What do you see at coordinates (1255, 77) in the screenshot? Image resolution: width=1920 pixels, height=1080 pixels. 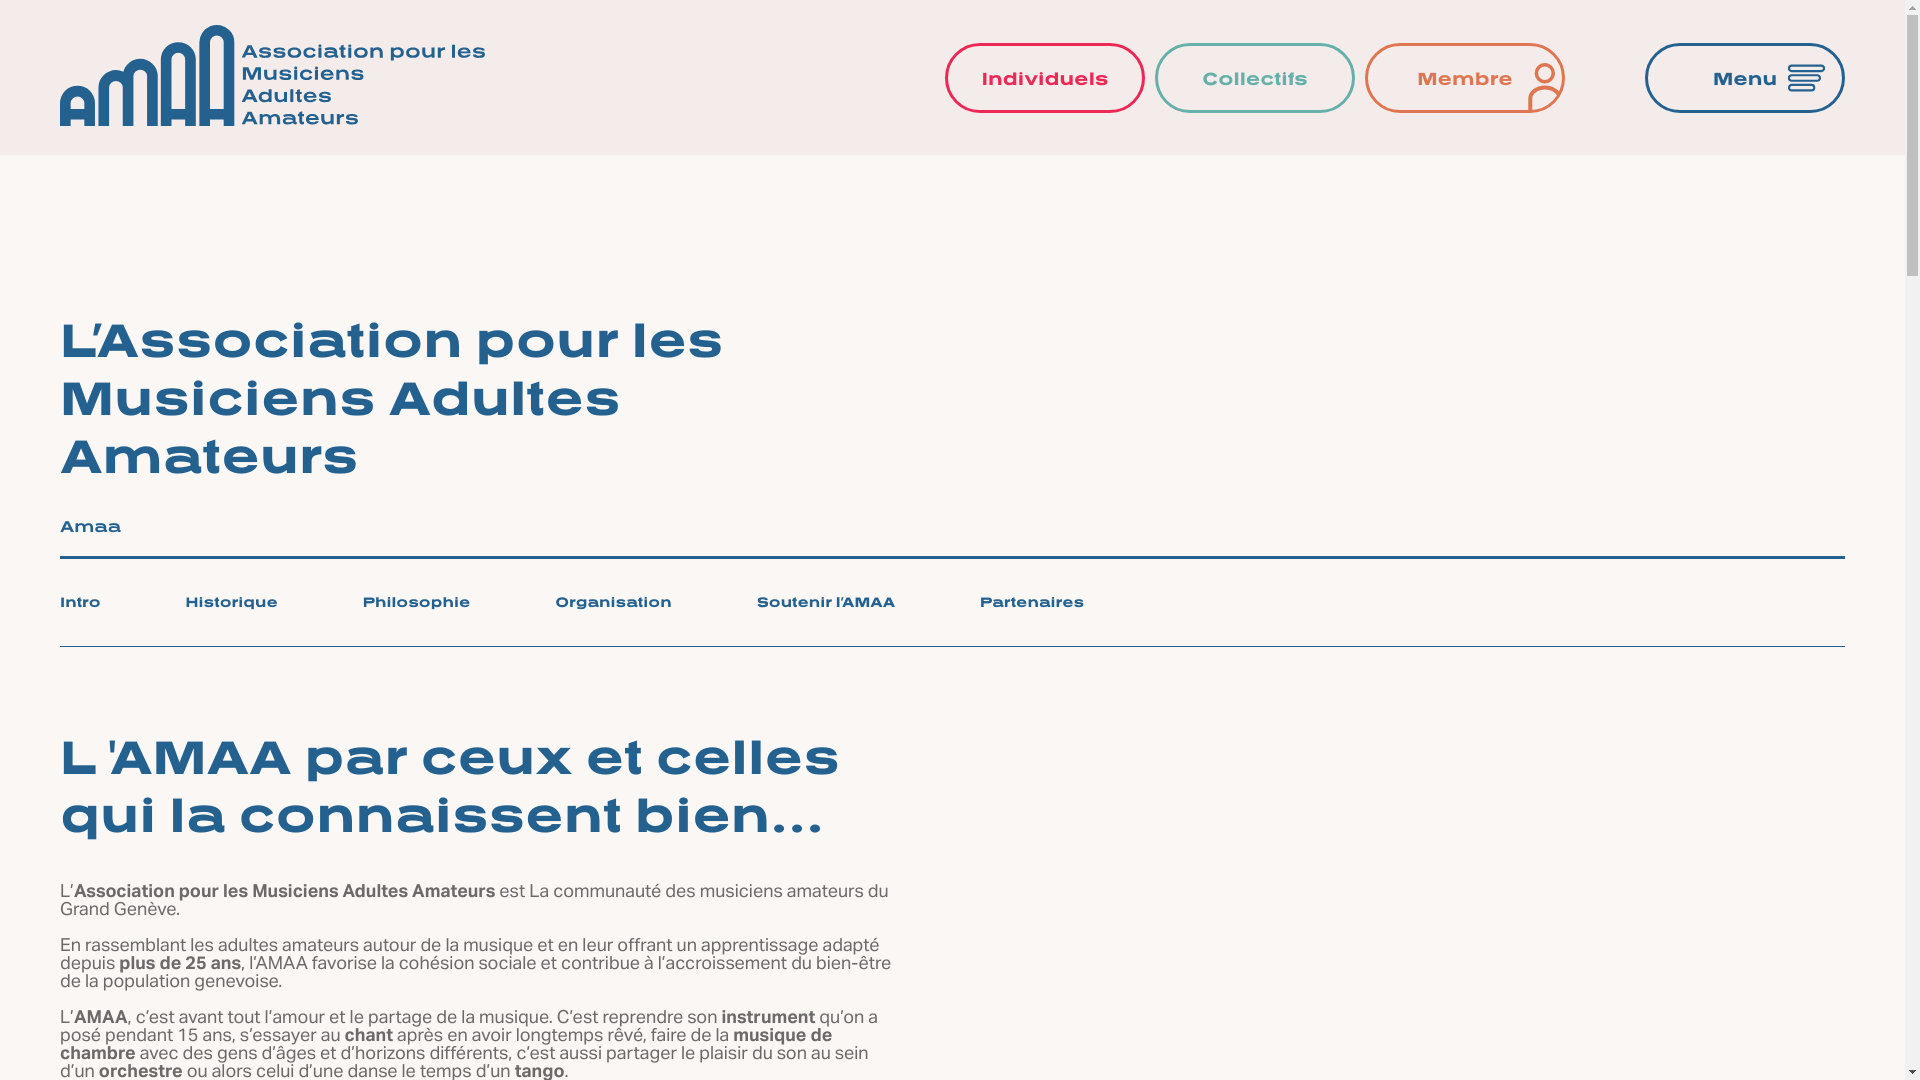 I see `Collectifs` at bounding box center [1255, 77].